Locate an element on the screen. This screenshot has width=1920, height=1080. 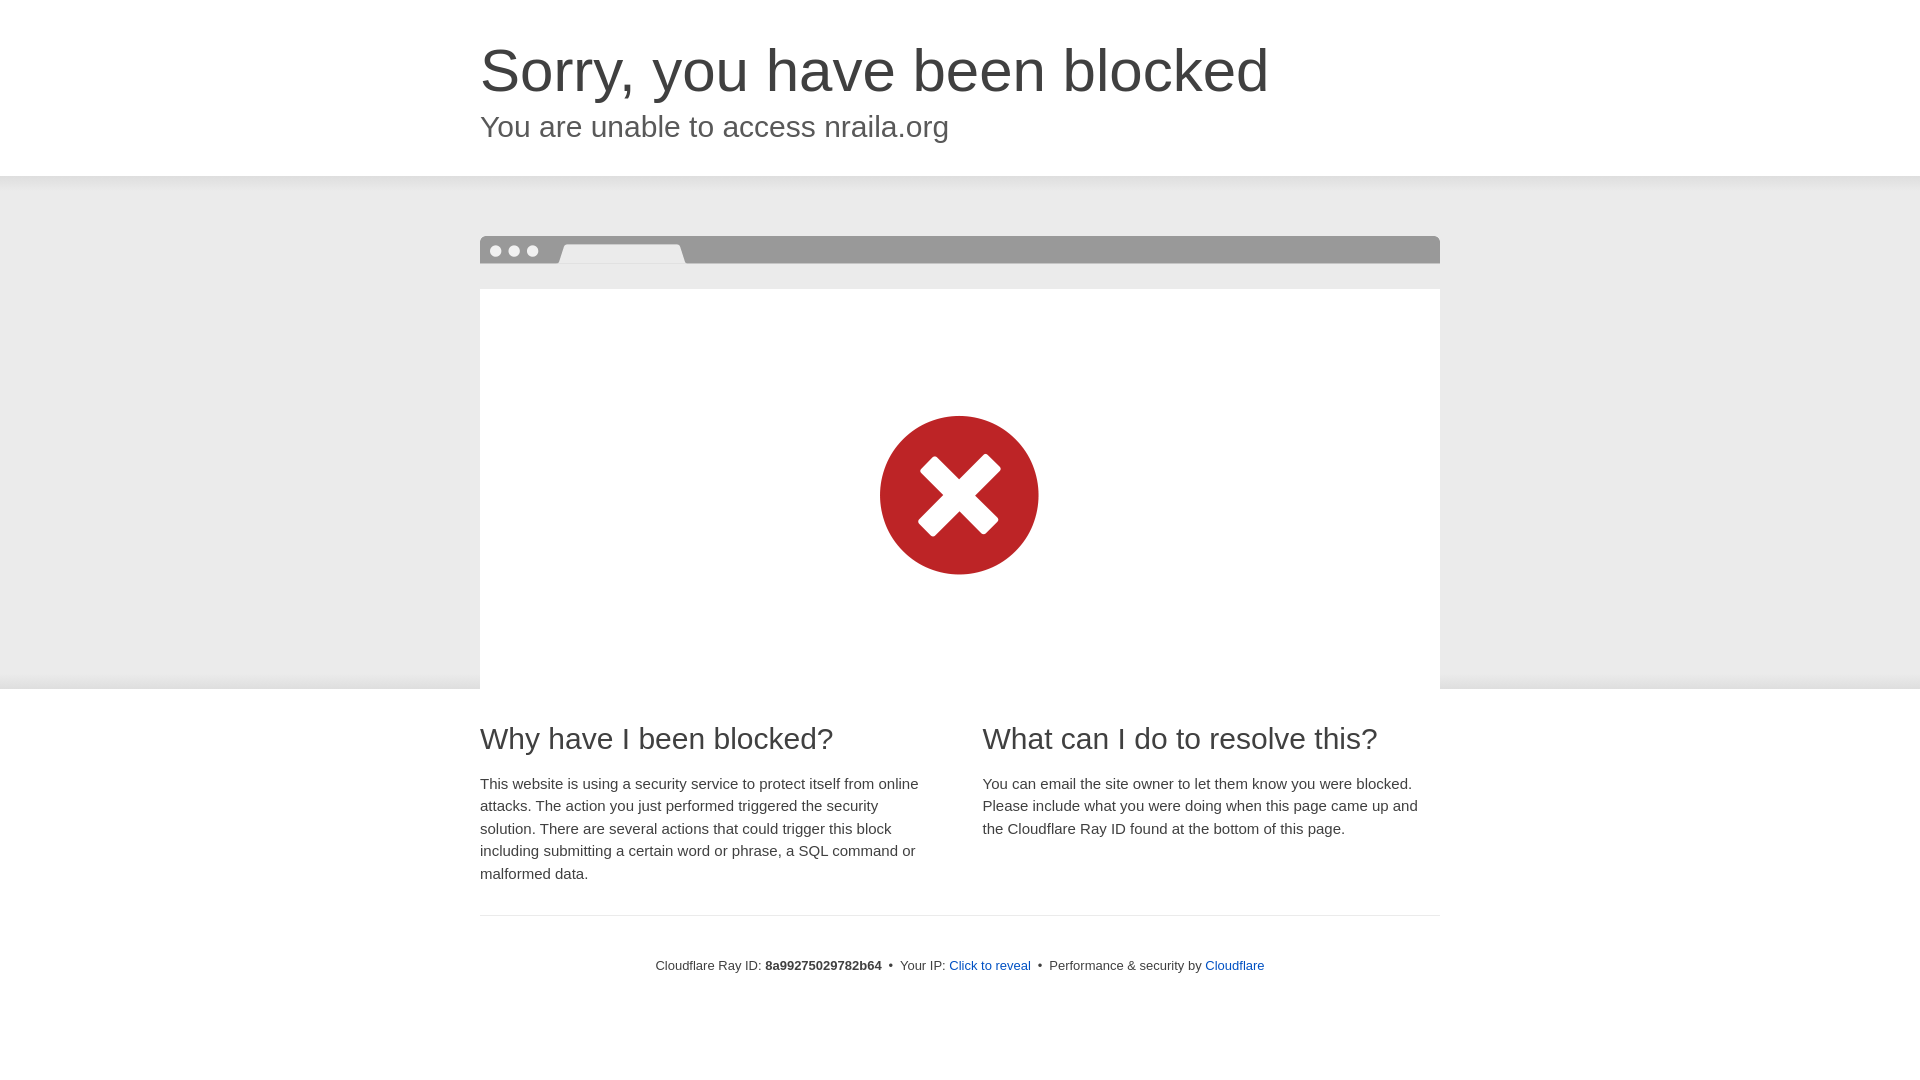
Click to reveal is located at coordinates (990, 966).